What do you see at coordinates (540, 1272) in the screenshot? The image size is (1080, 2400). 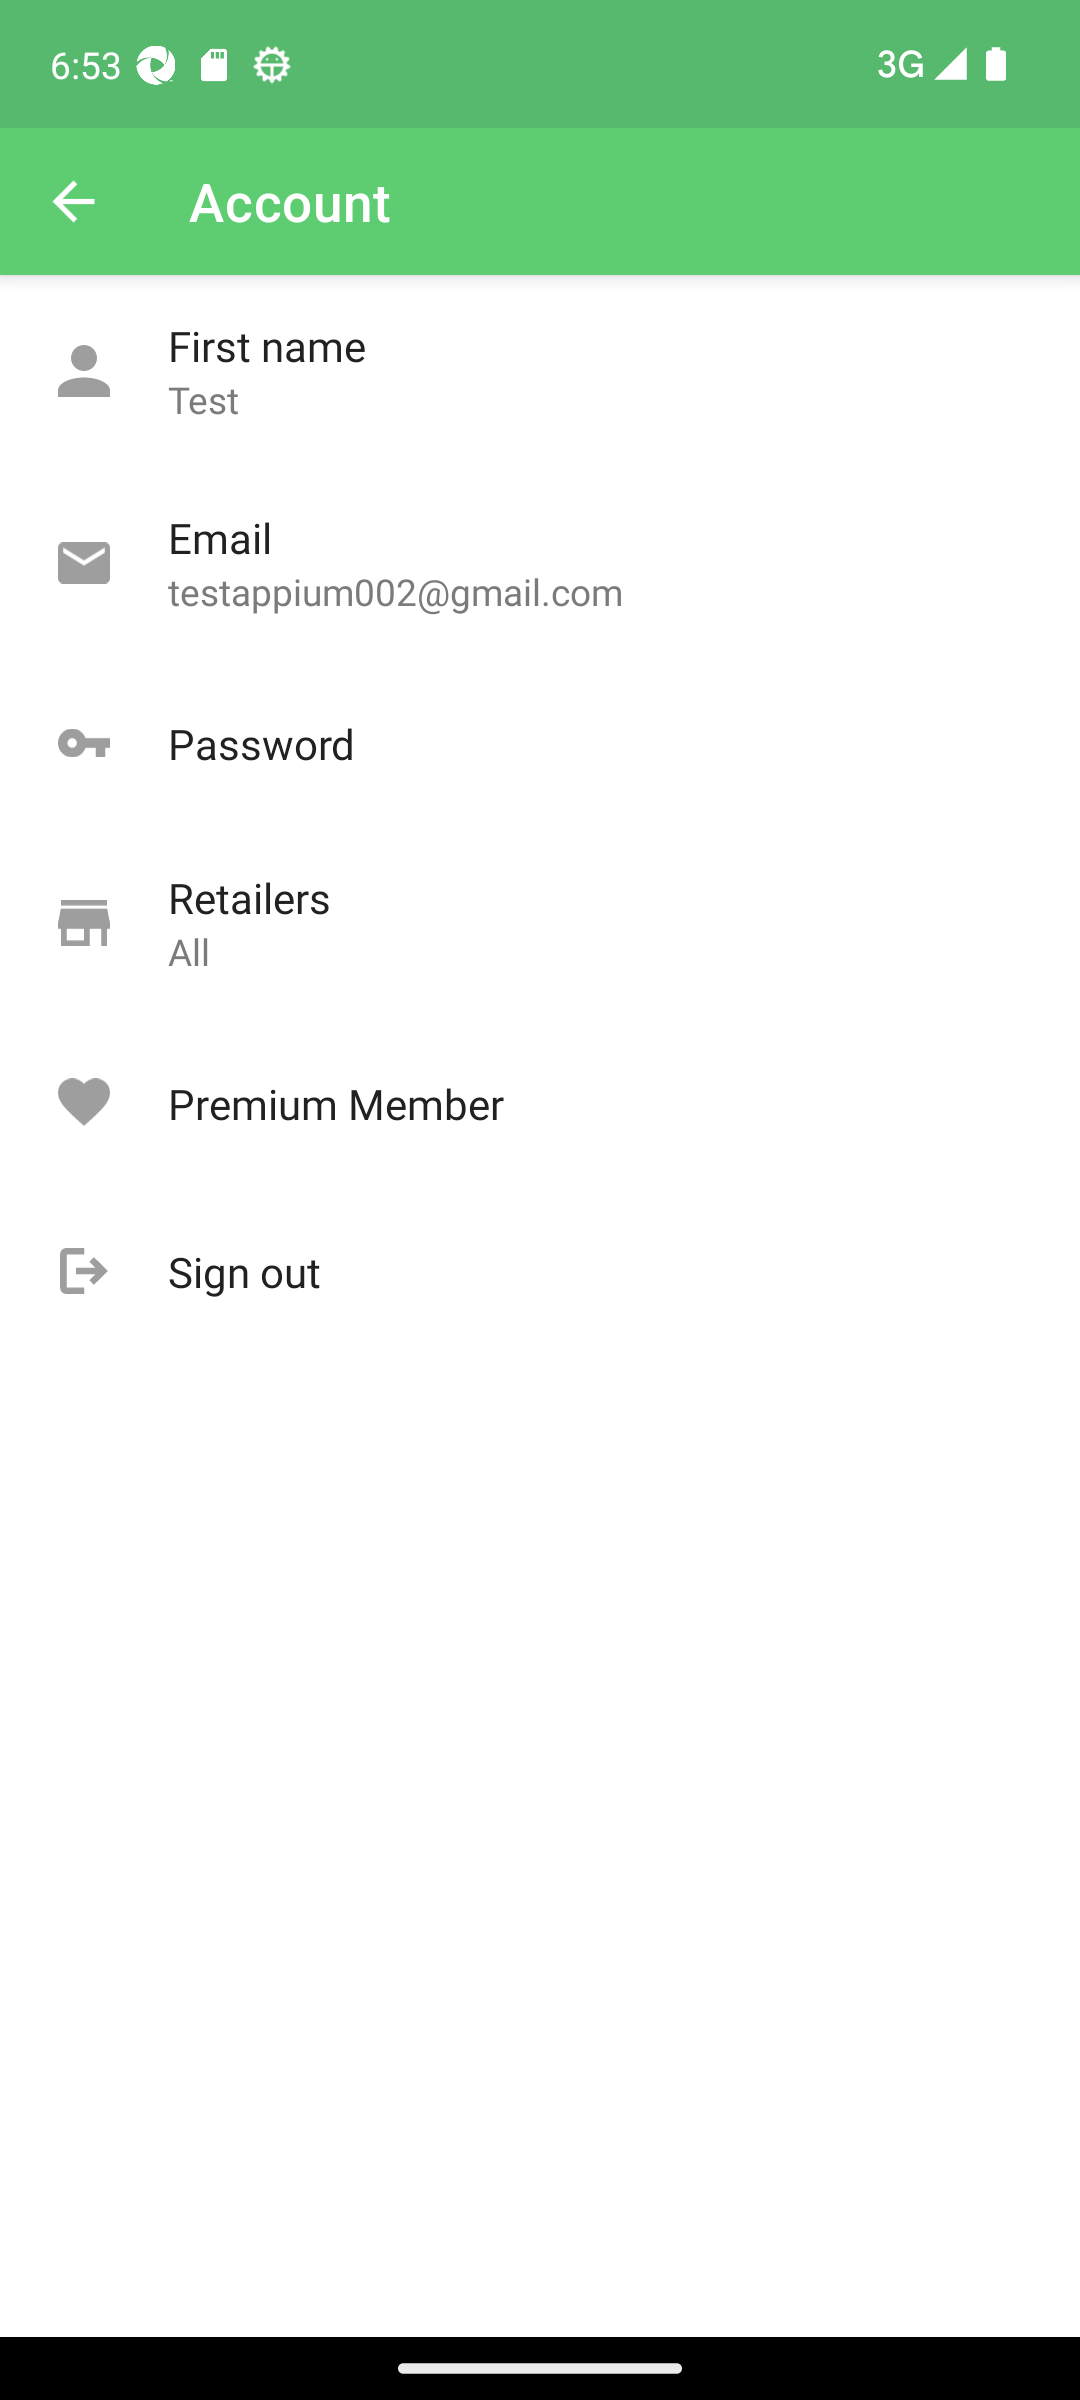 I see `Sign out` at bounding box center [540, 1272].